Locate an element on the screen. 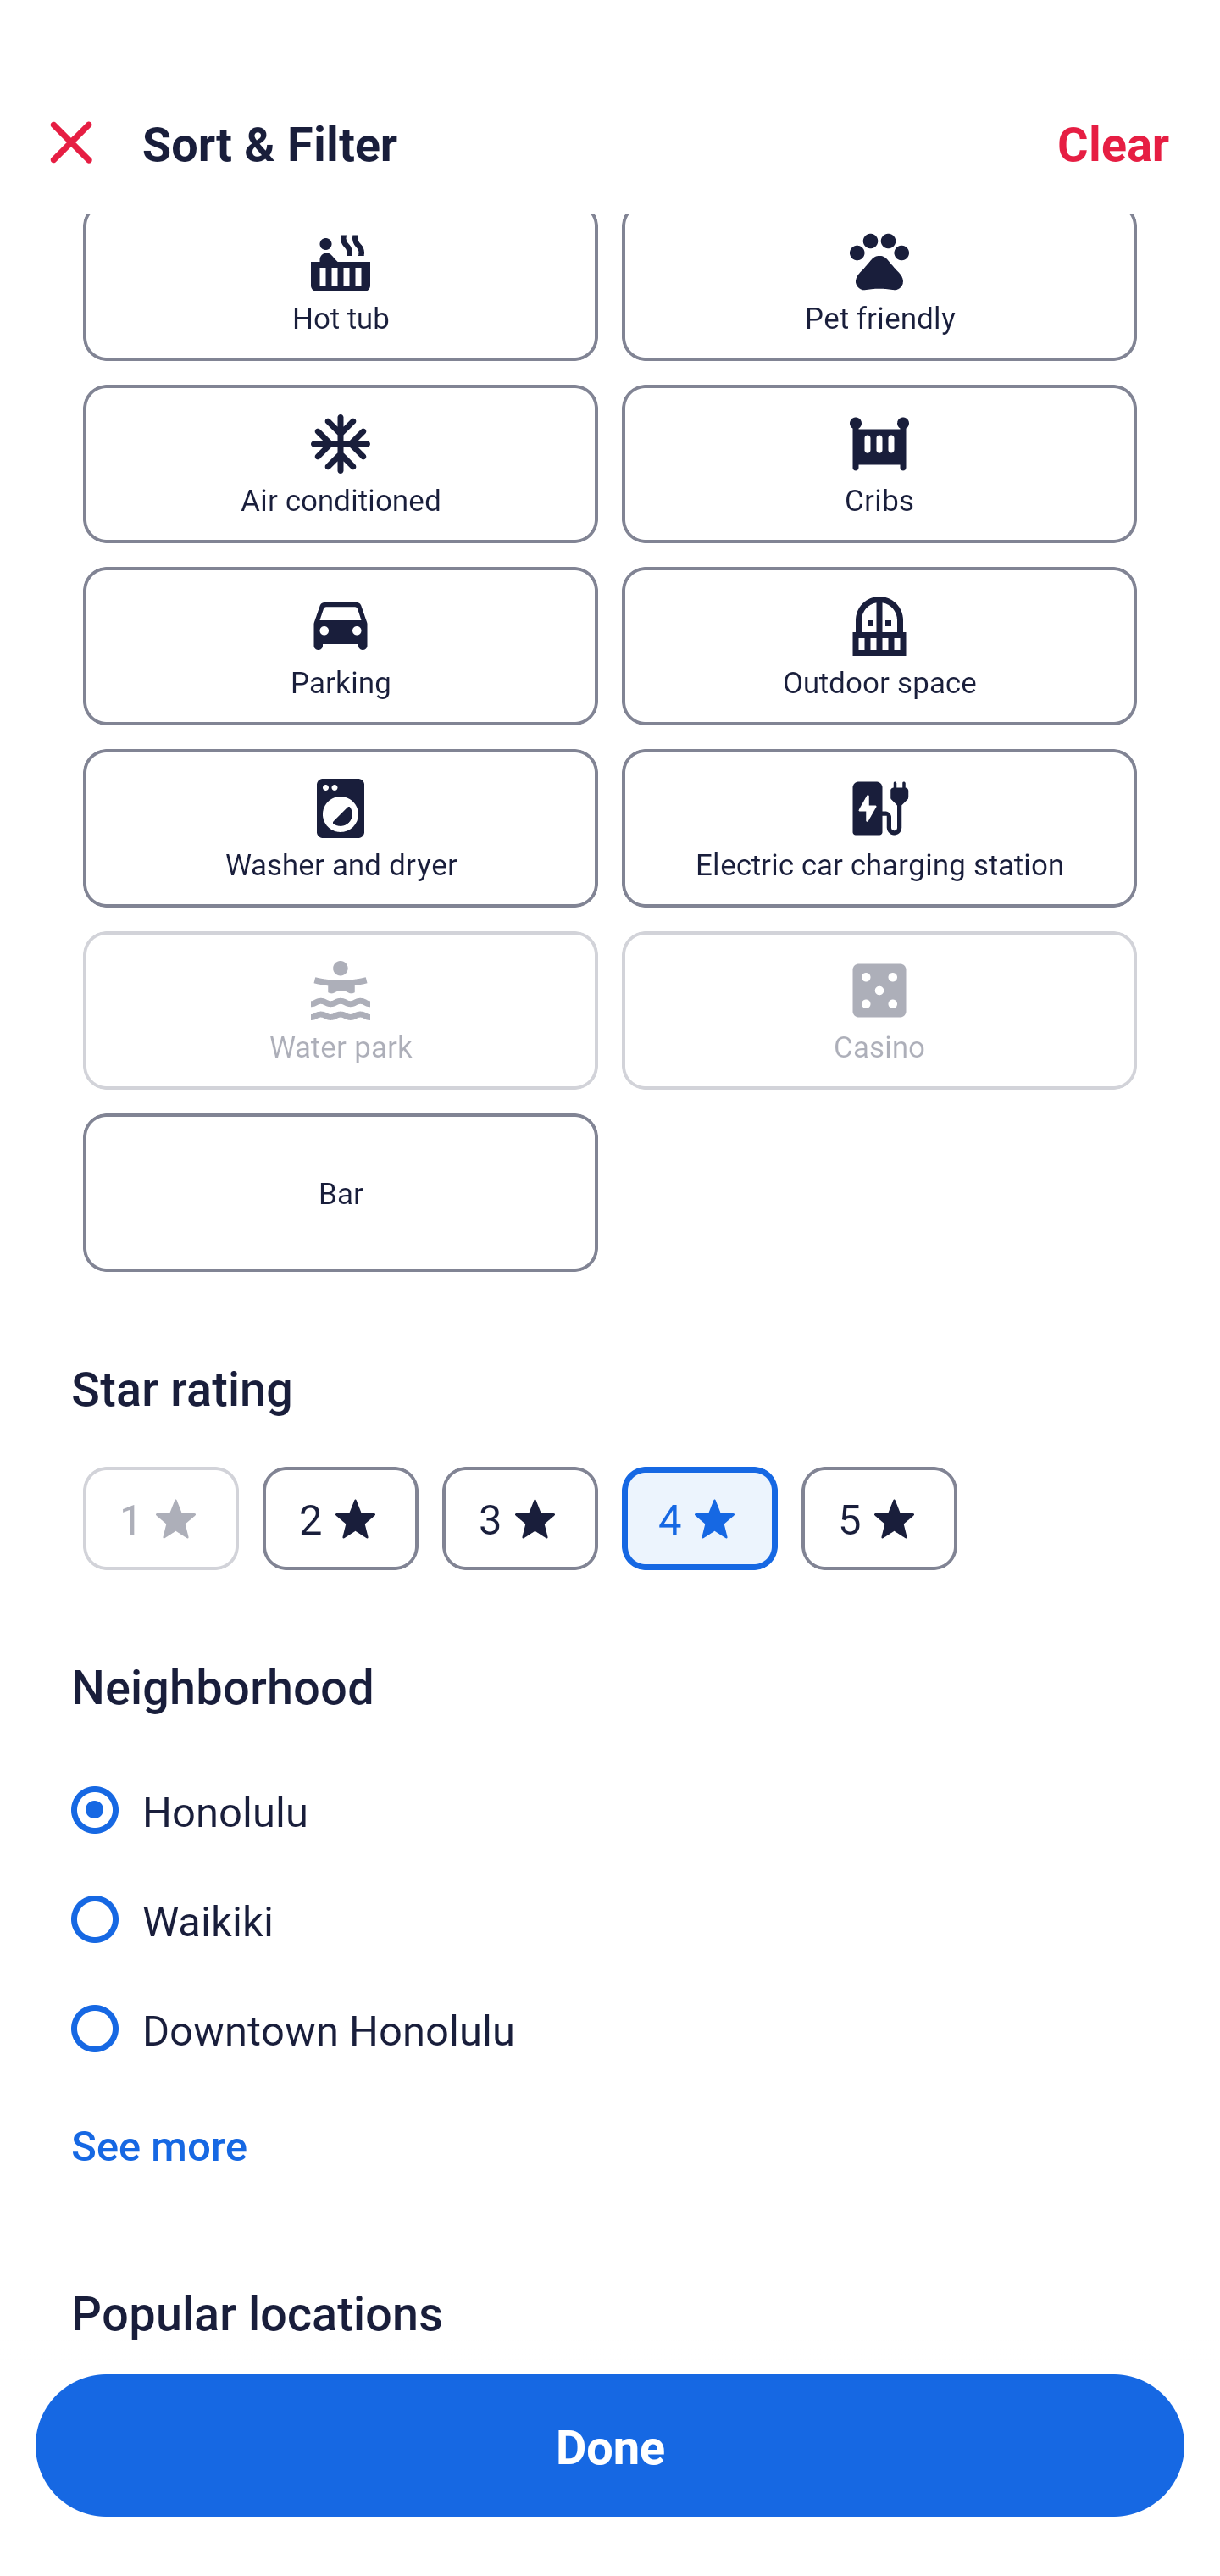 The height and width of the screenshot is (2576, 1220). 4 is located at coordinates (700, 1518).